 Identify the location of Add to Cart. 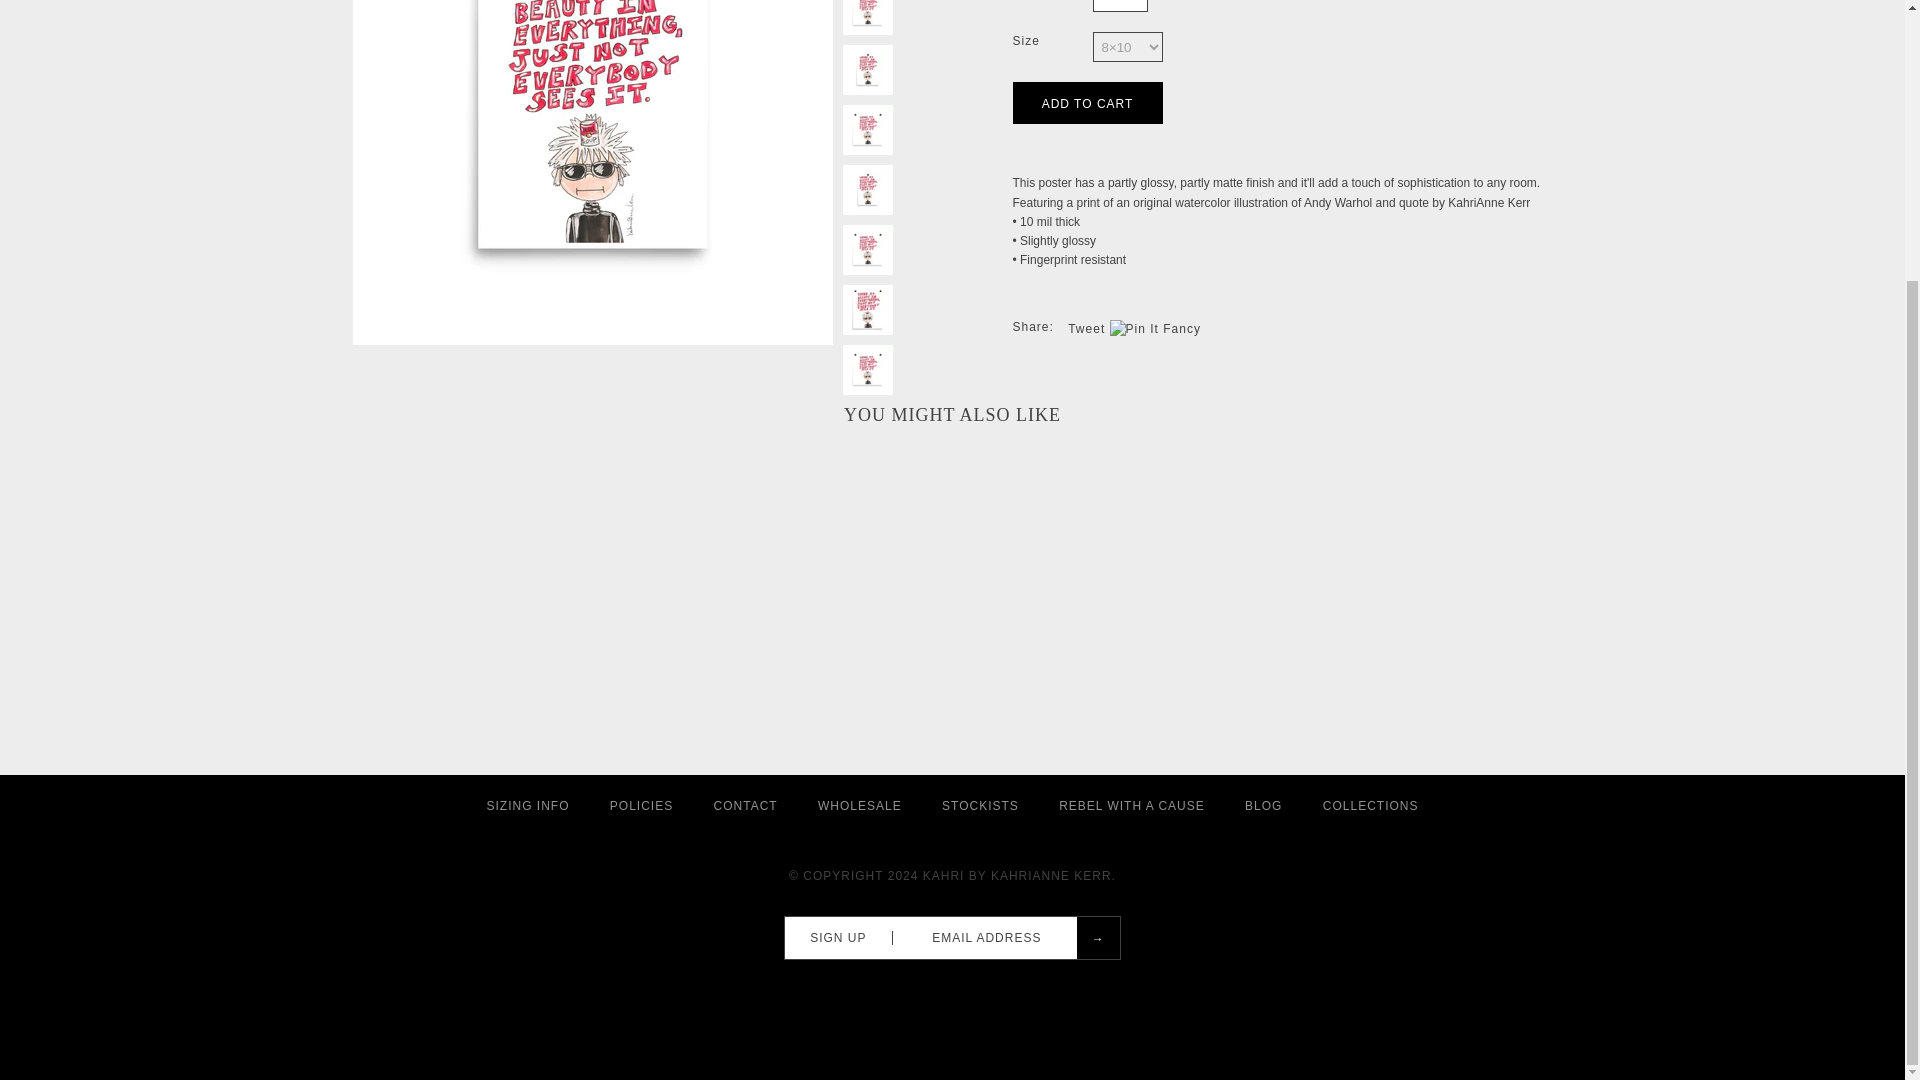
(1086, 103).